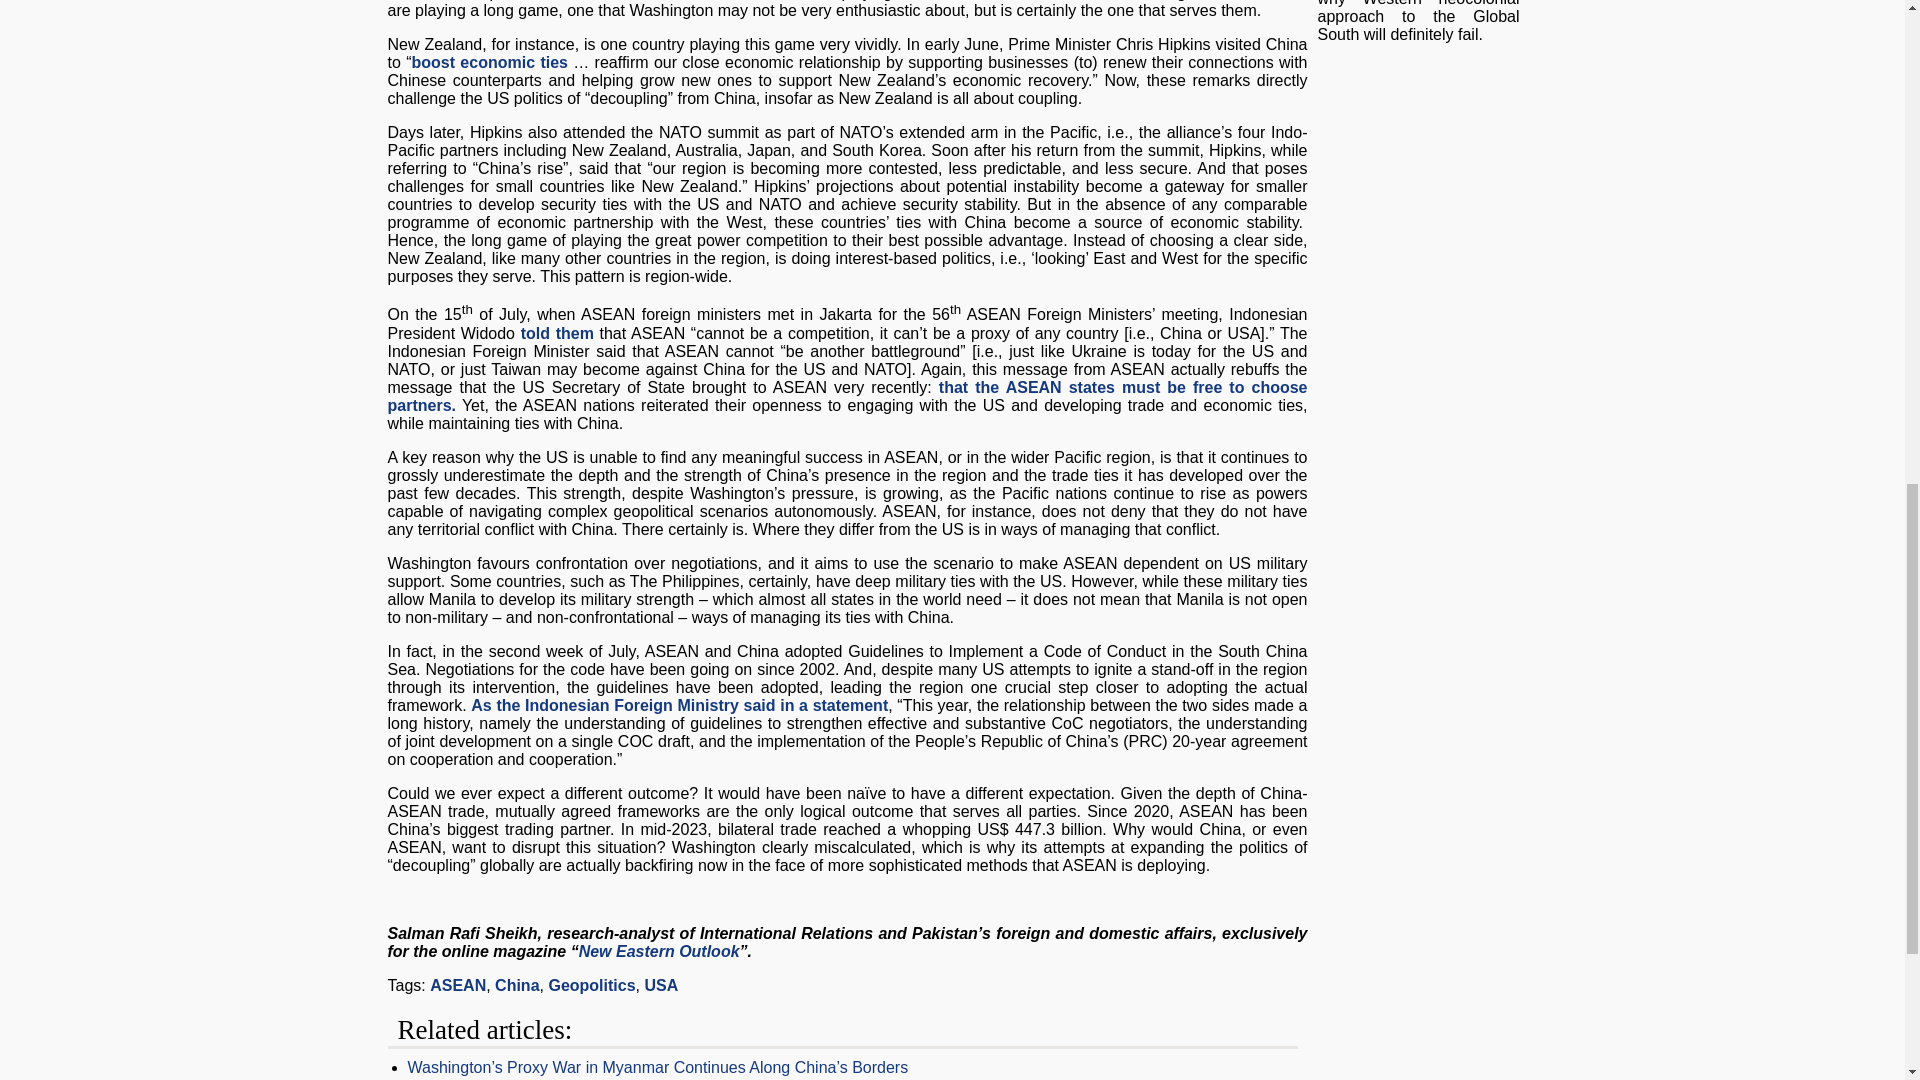  I want to click on As the Indonesian Foreign Ministry said in a statement, so click(678, 704).